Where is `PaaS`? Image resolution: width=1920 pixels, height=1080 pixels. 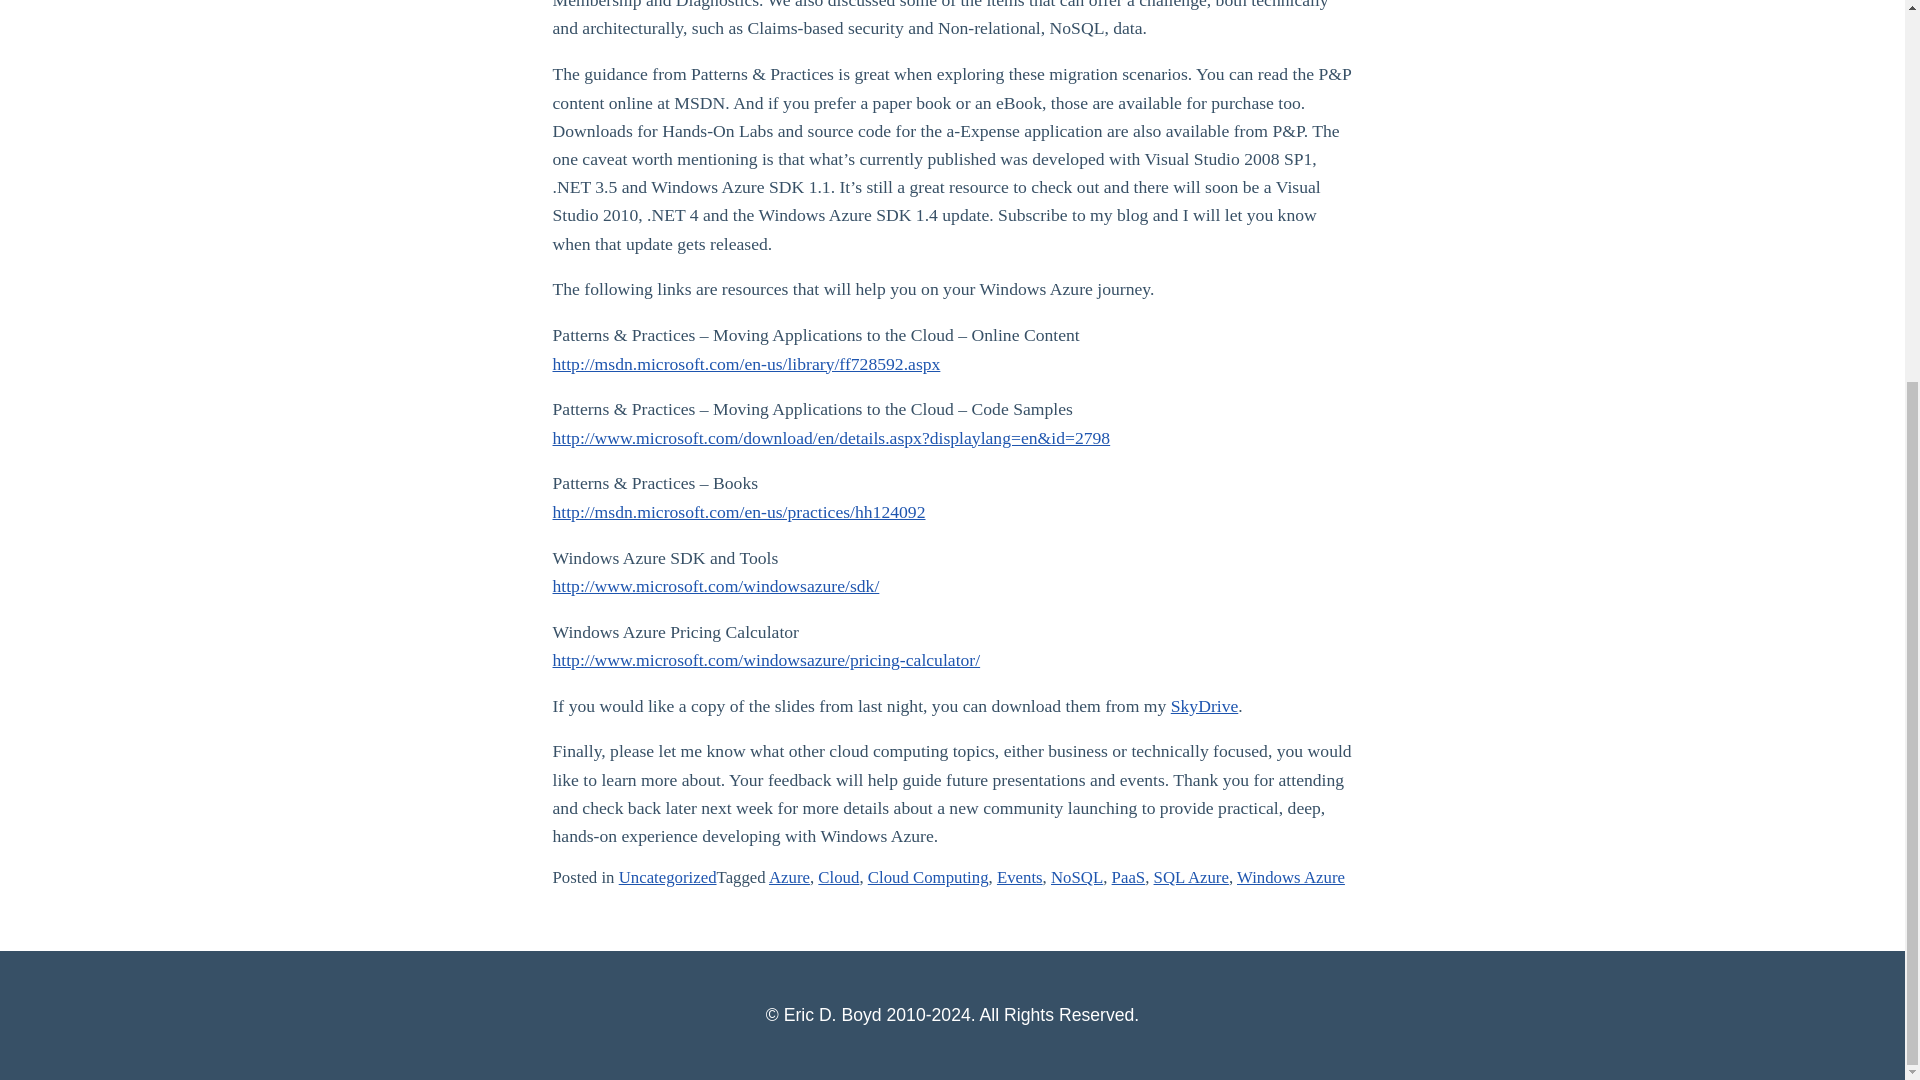
PaaS is located at coordinates (1128, 877).